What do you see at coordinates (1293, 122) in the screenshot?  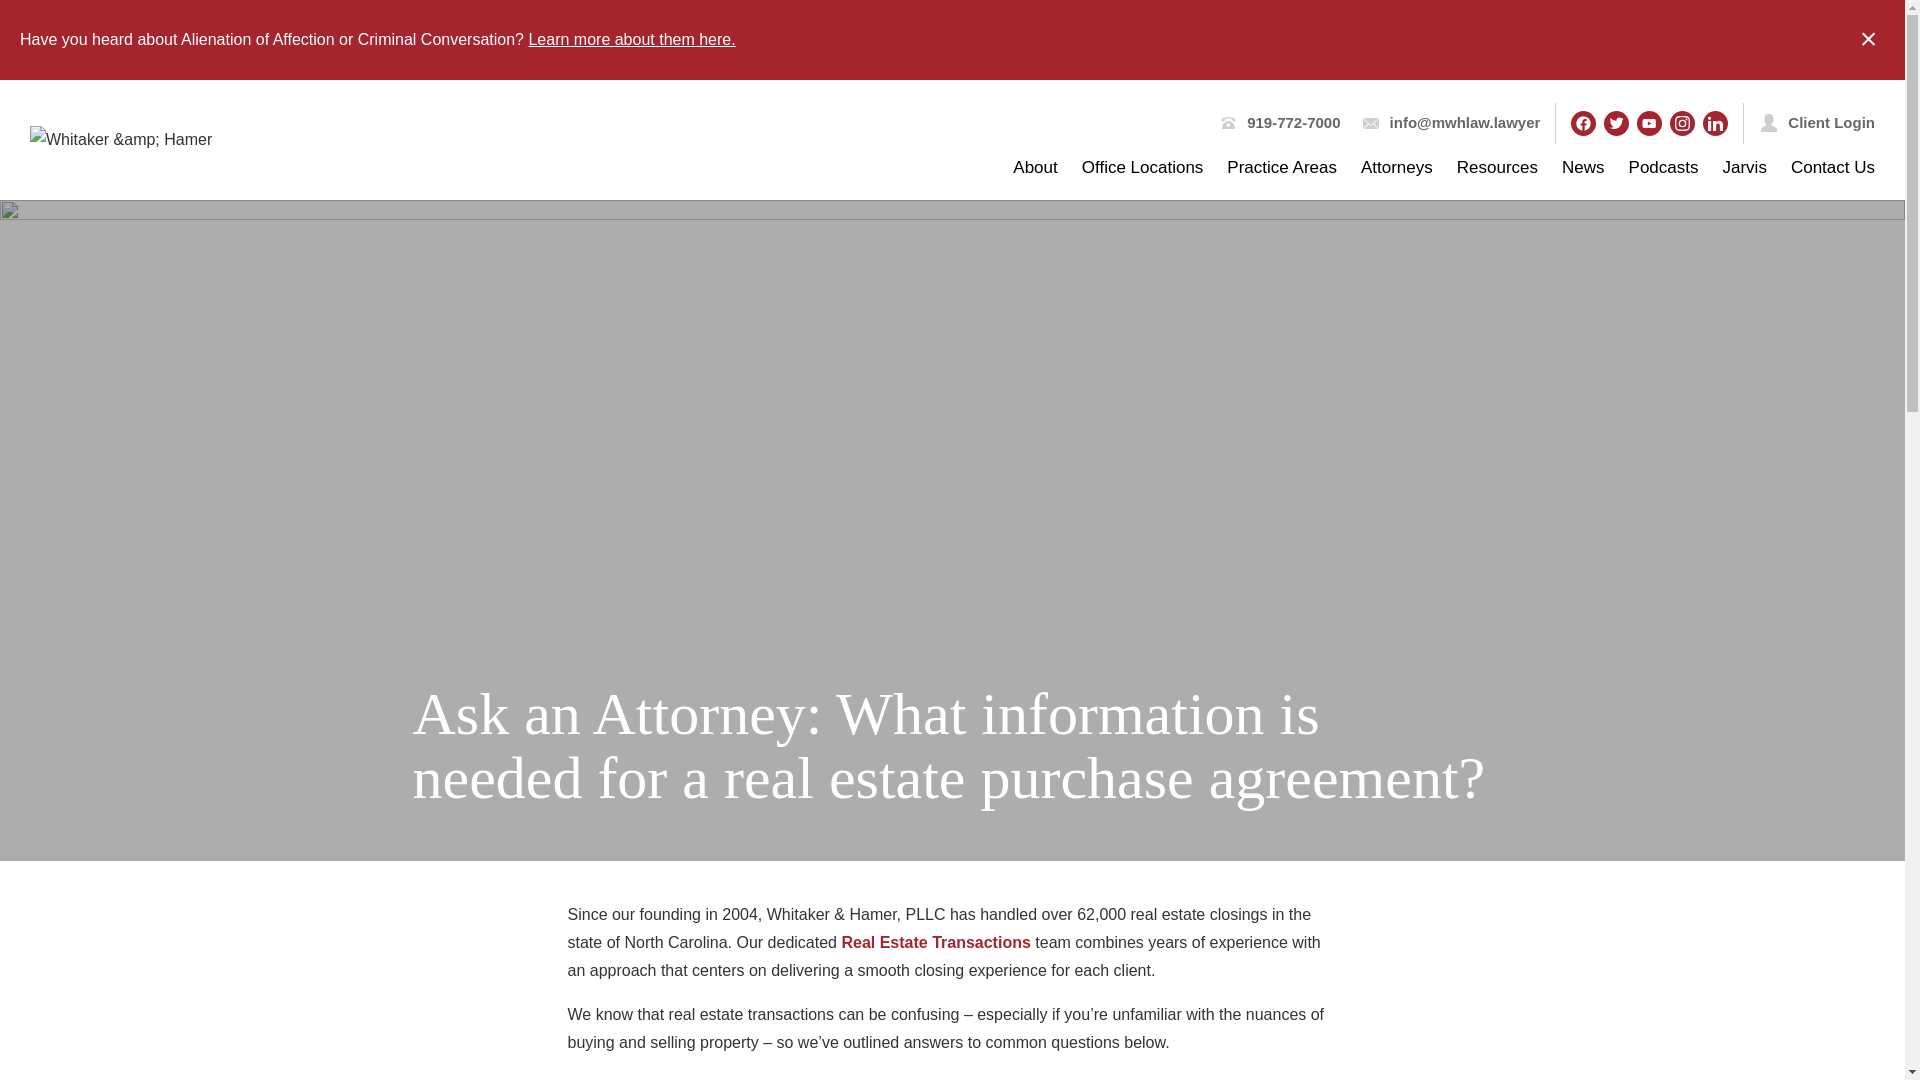 I see `919-772-7000` at bounding box center [1293, 122].